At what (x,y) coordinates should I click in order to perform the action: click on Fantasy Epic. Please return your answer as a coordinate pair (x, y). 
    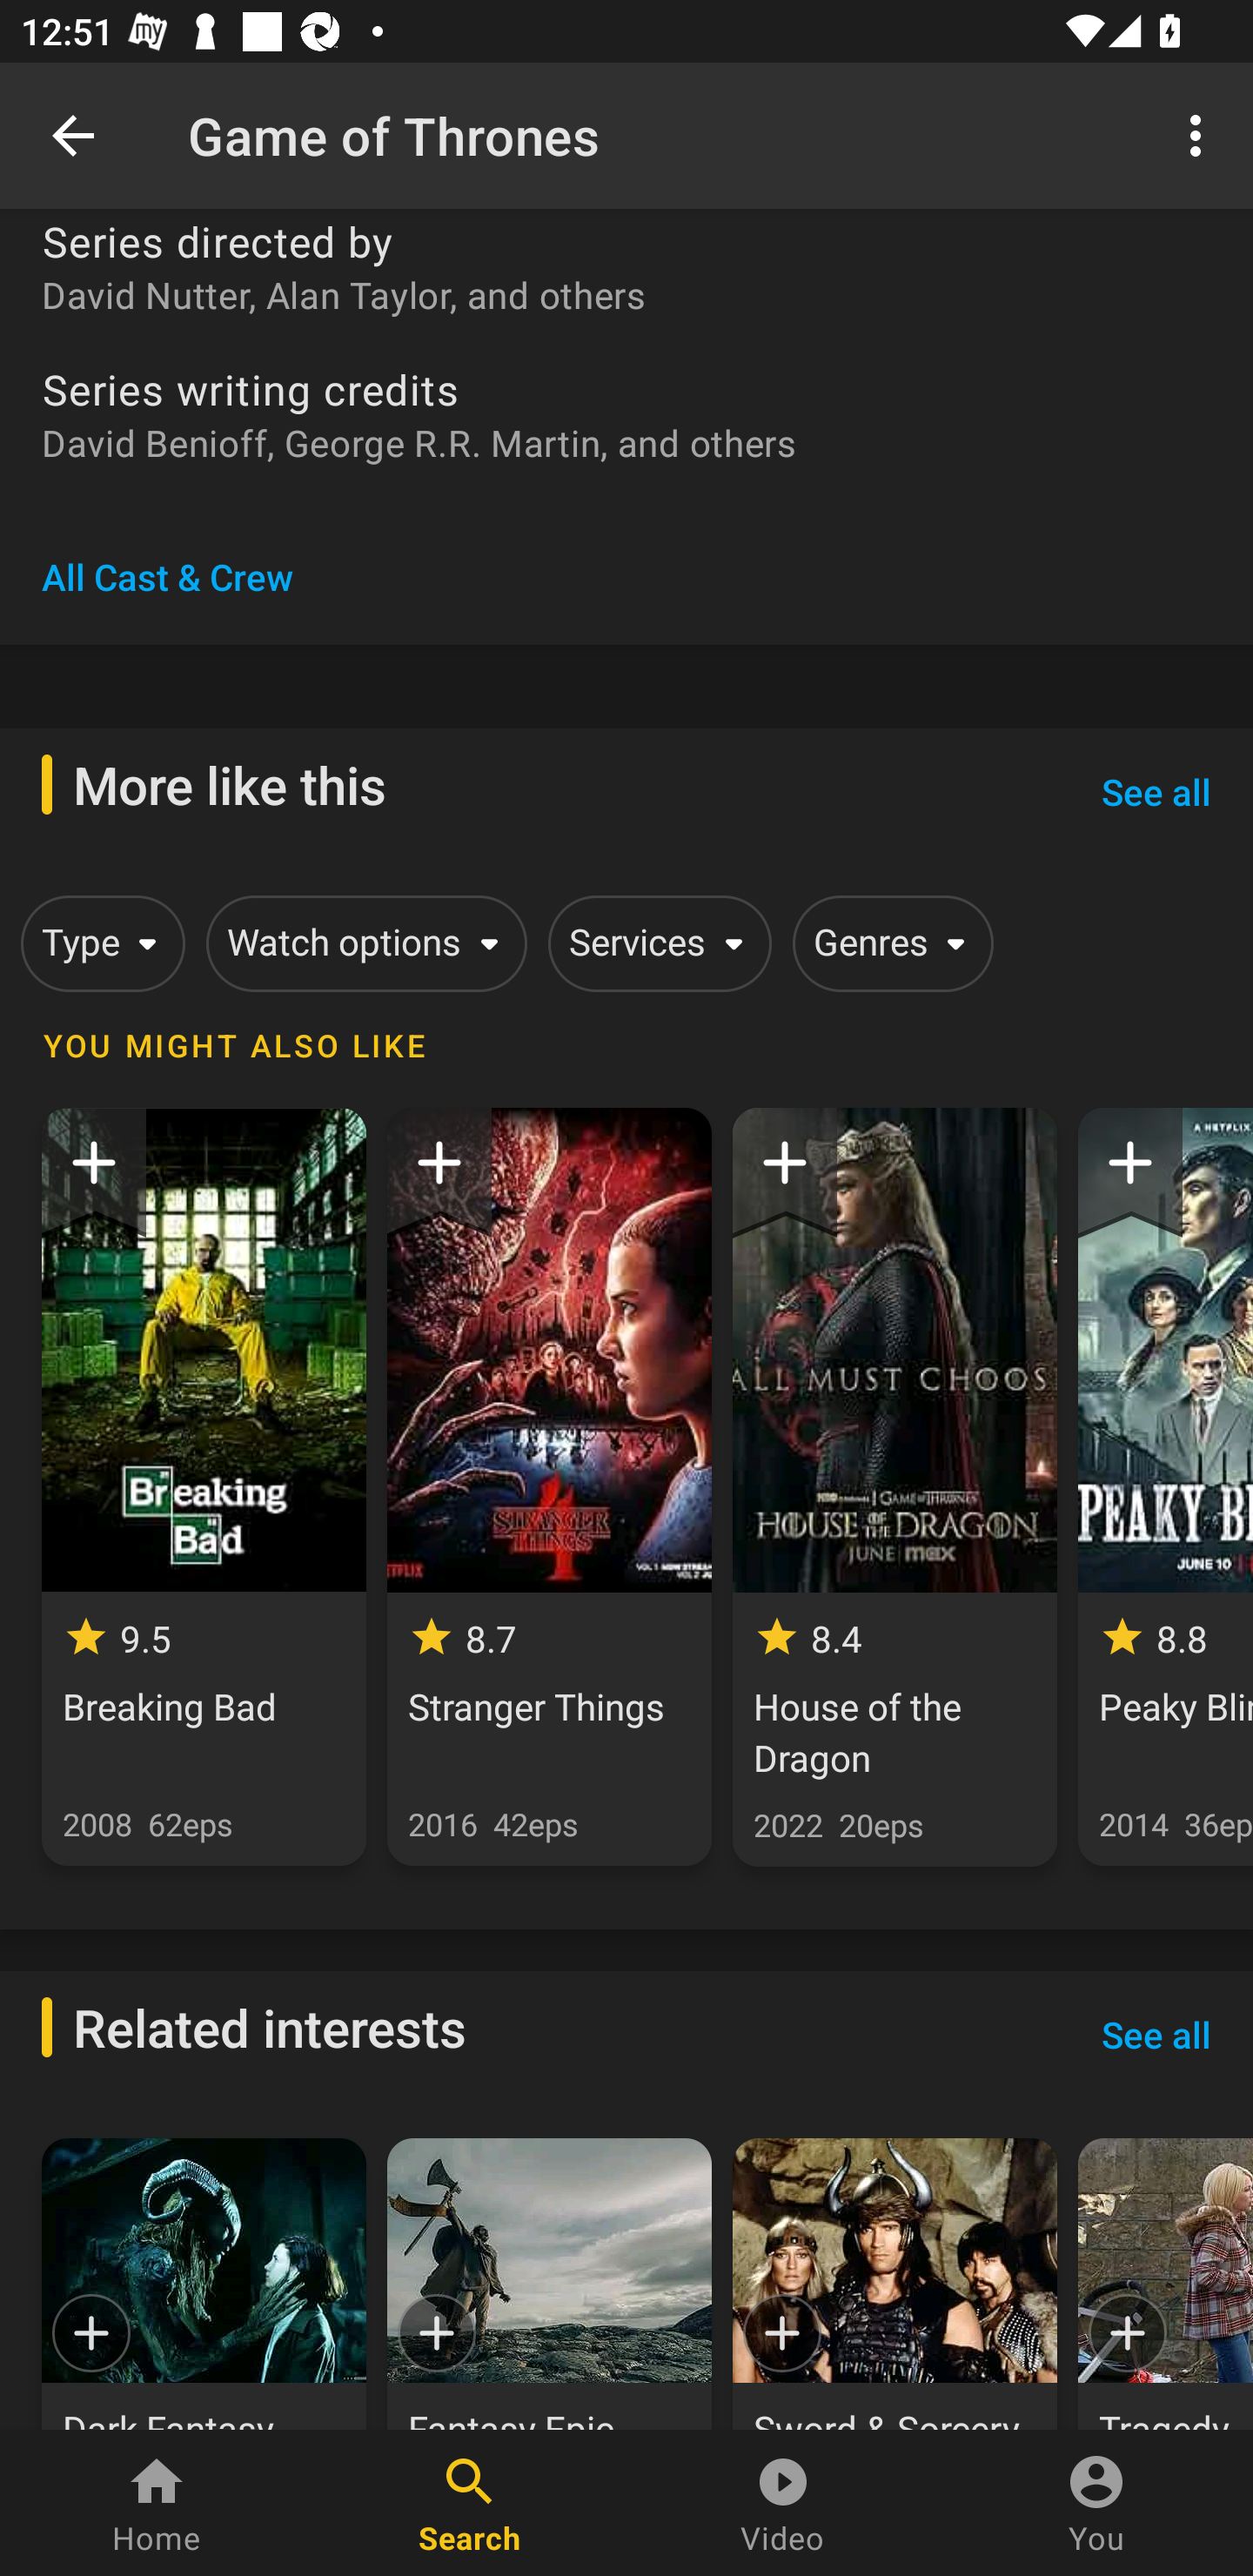
    Looking at the image, I should click on (548, 2284).